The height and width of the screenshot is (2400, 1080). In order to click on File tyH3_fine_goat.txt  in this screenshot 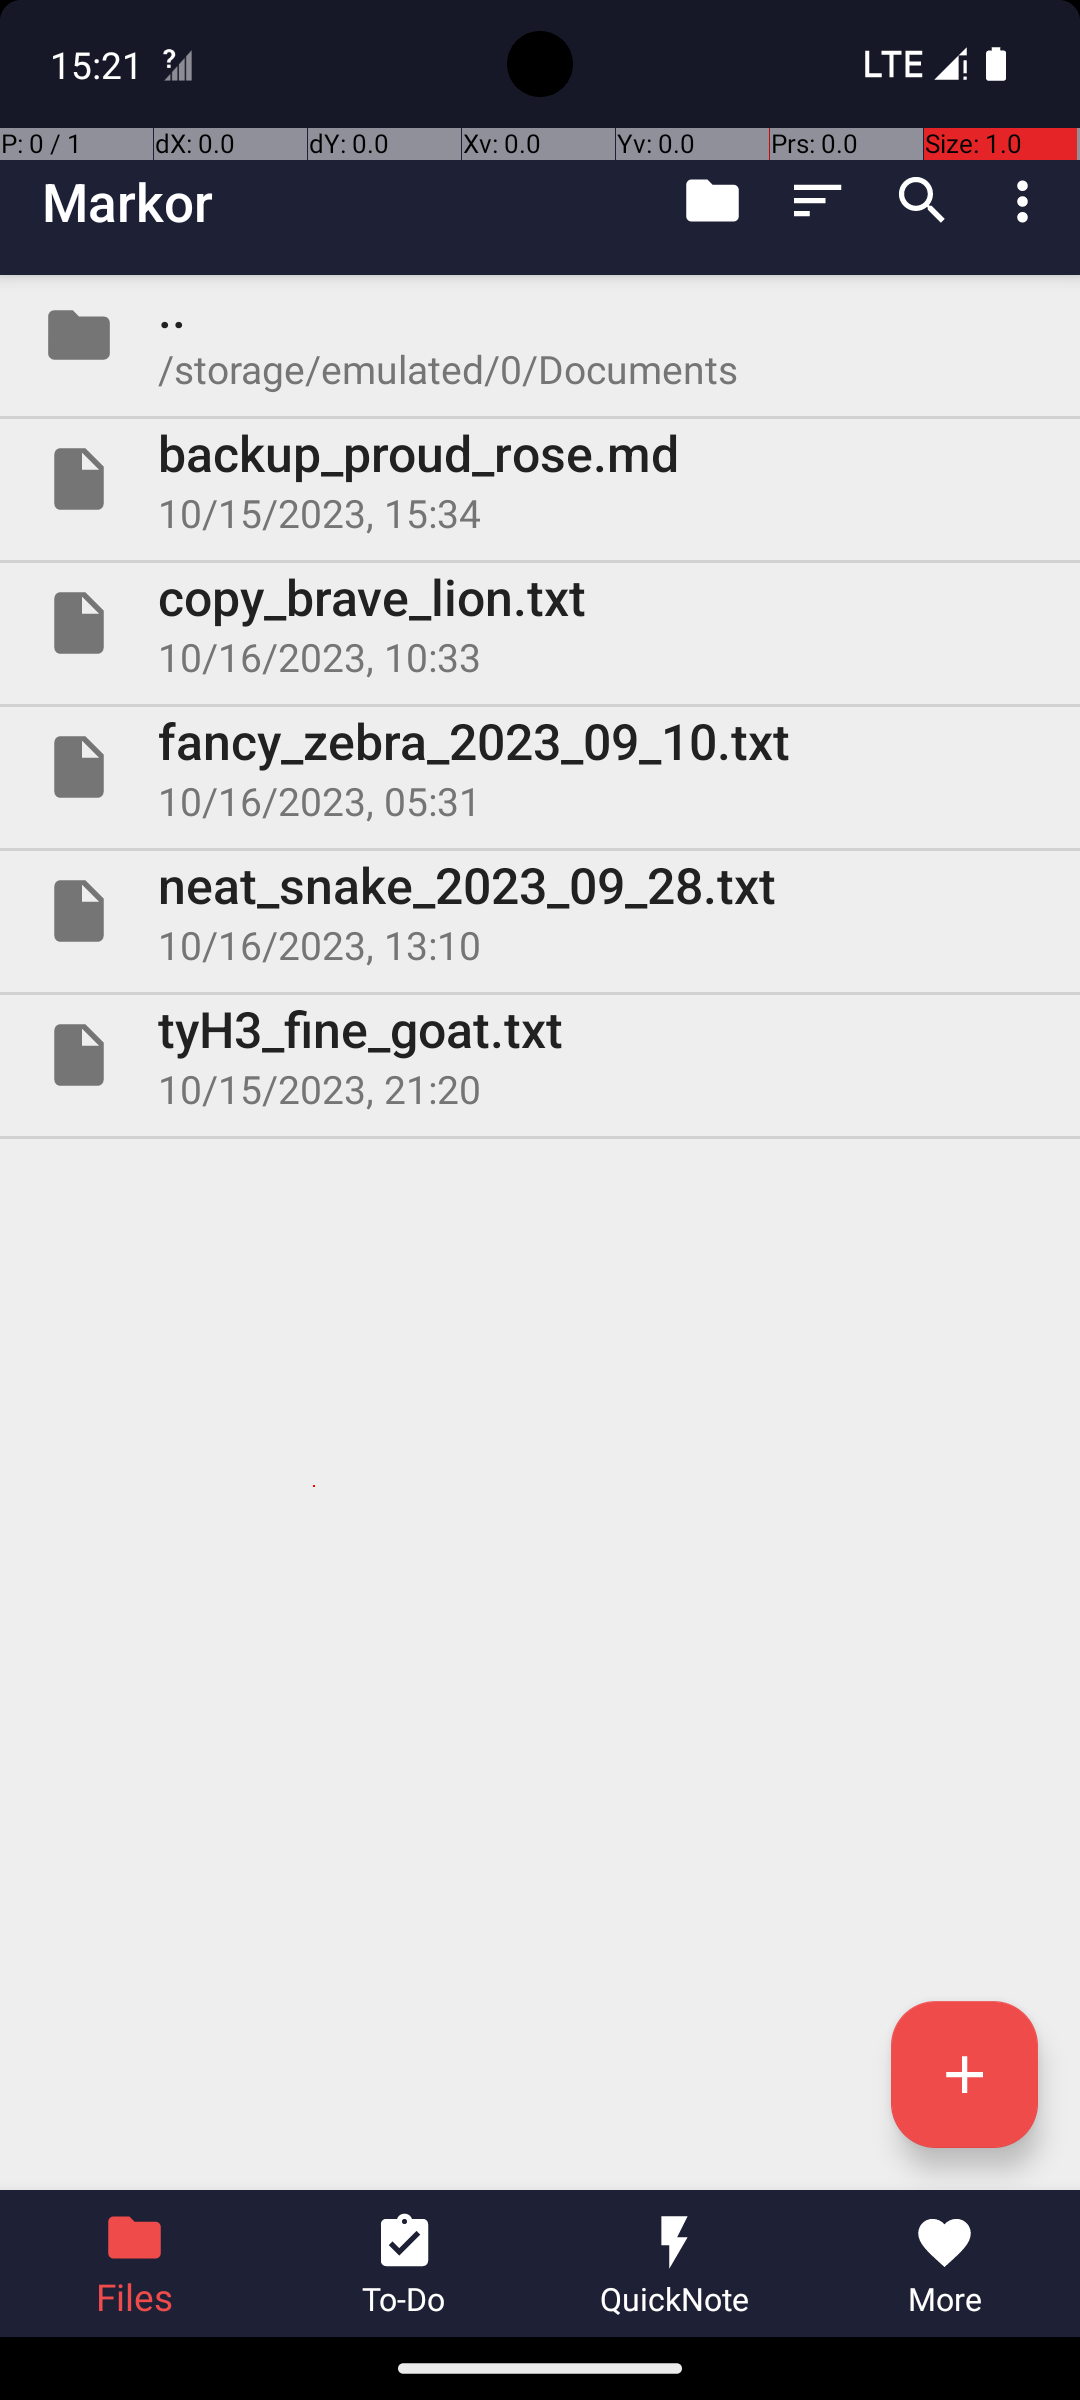, I will do `click(540, 1055)`.